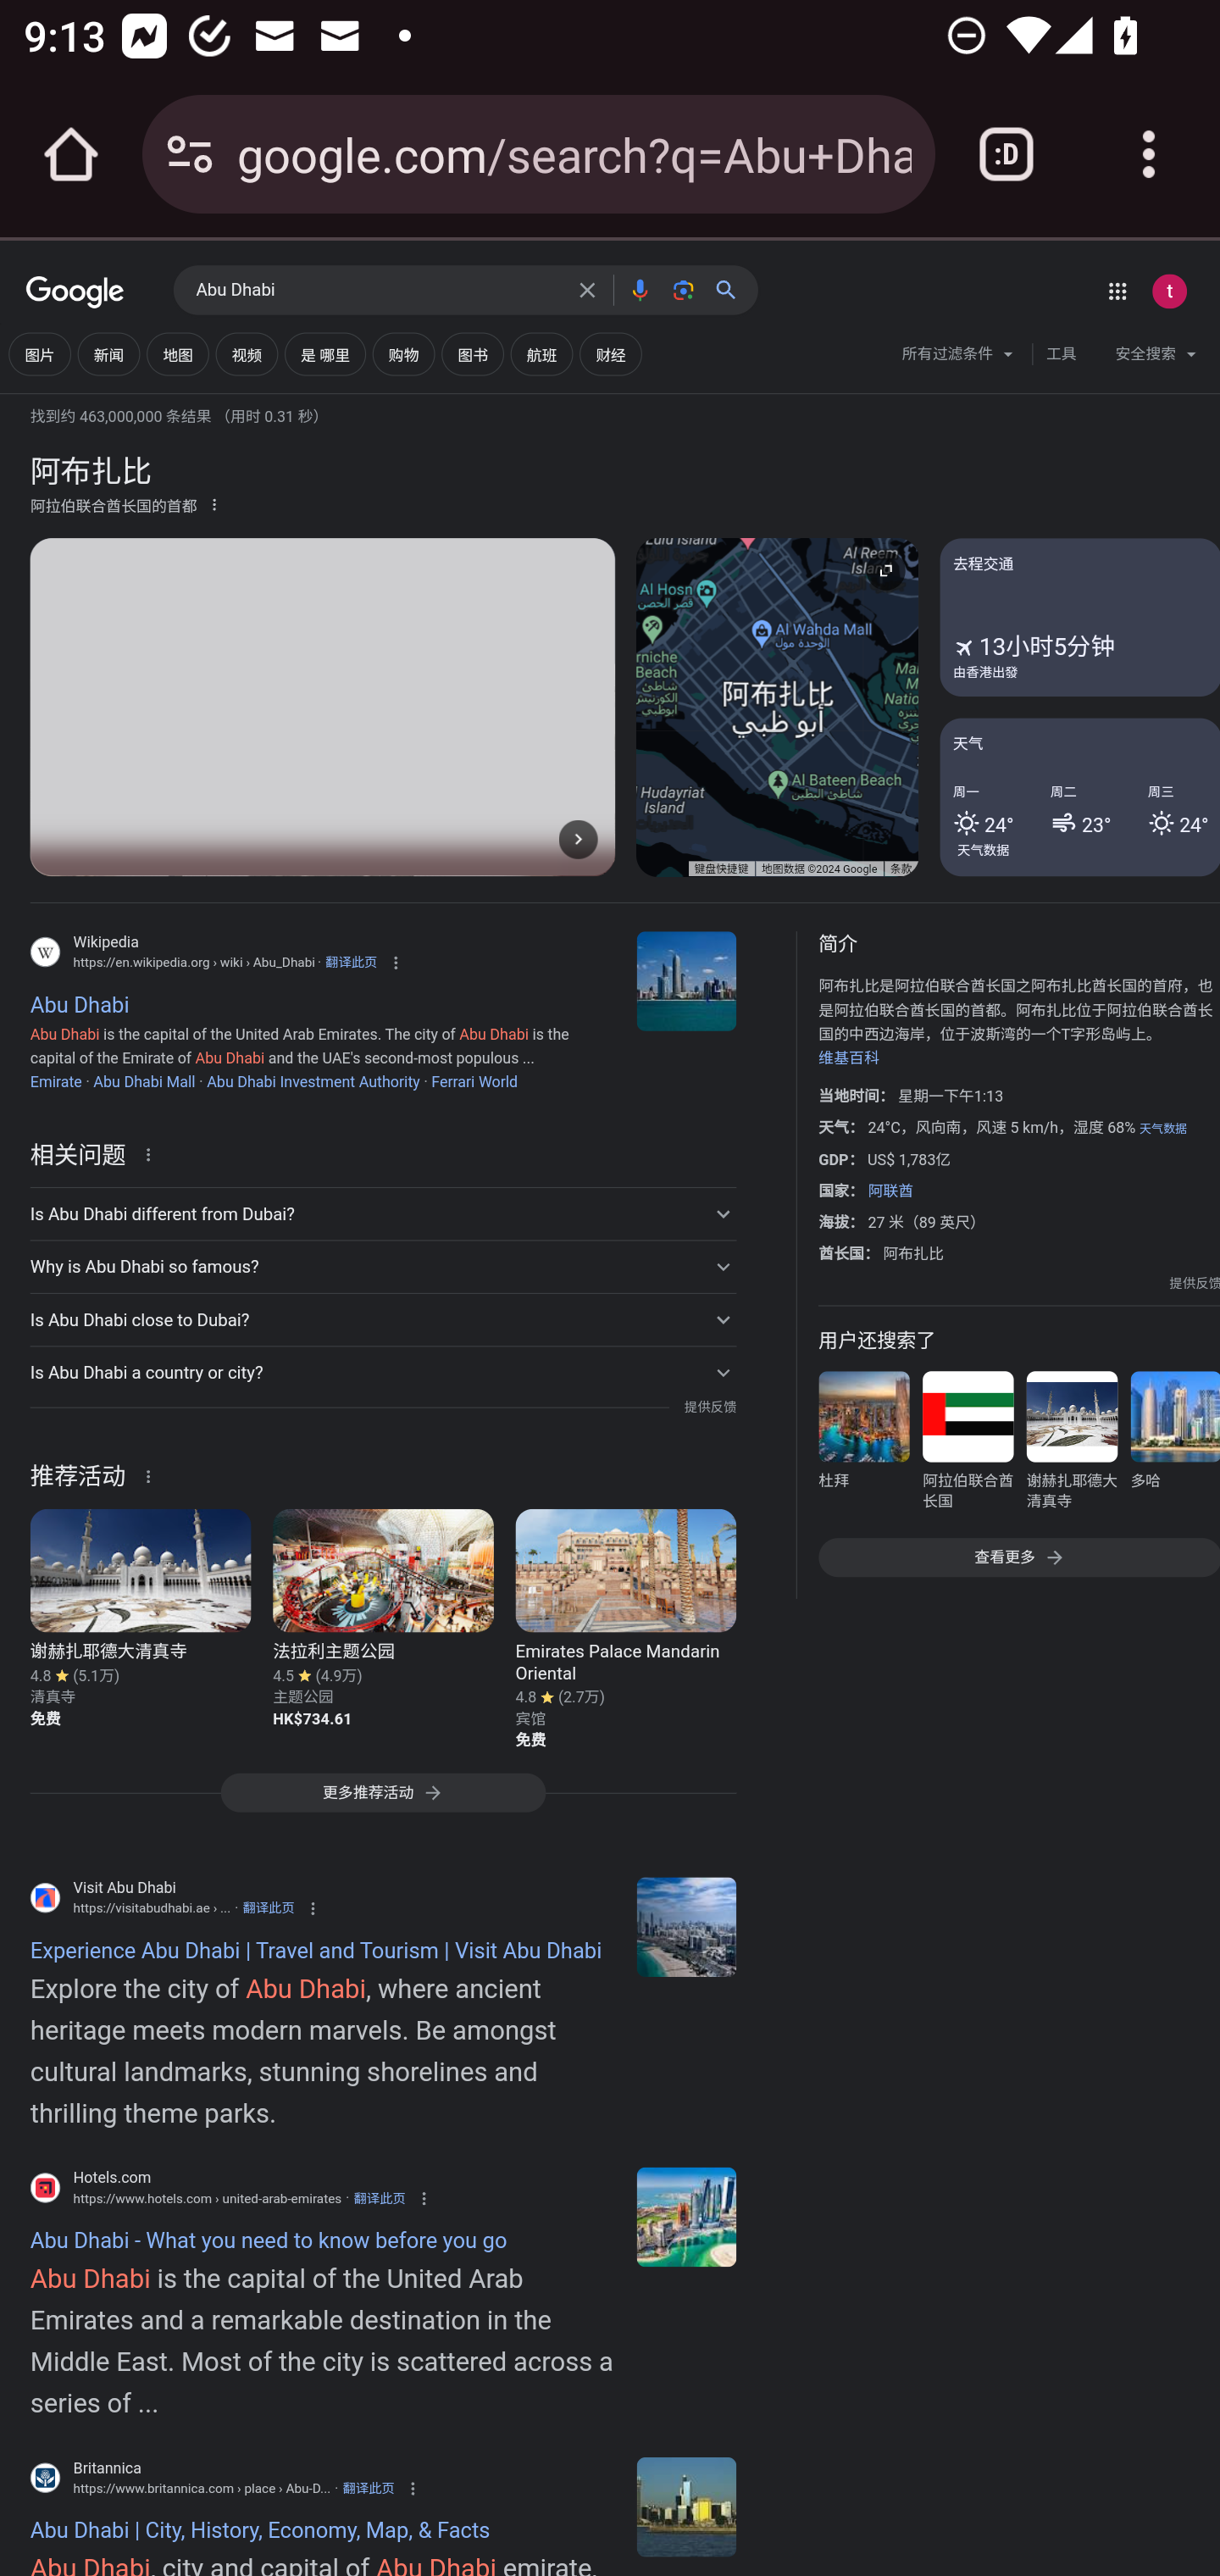 Image resolution: width=1220 pixels, height=2576 pixels. I want to click on 翻译此页, so click(380, 2198).